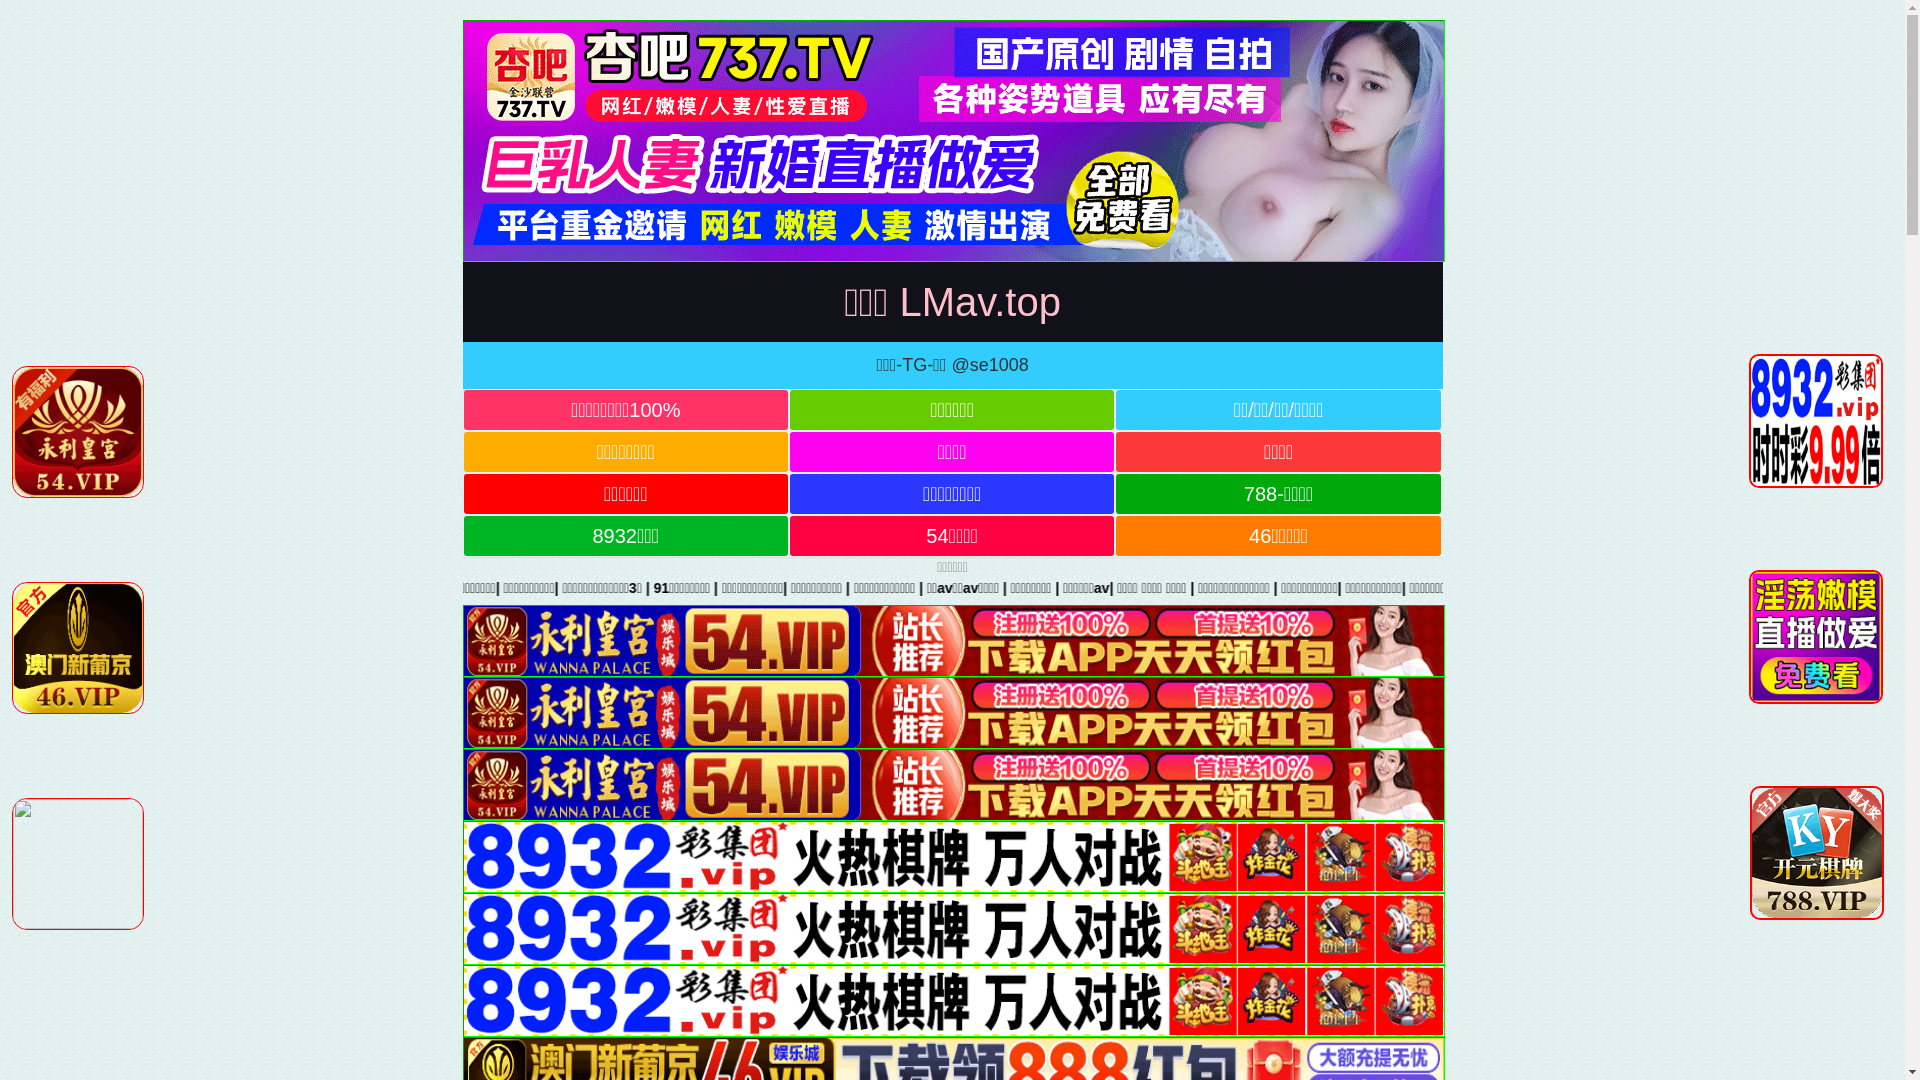 This screenshot has height=1080, width=1920. I want to click on |, so click(1783, 588).